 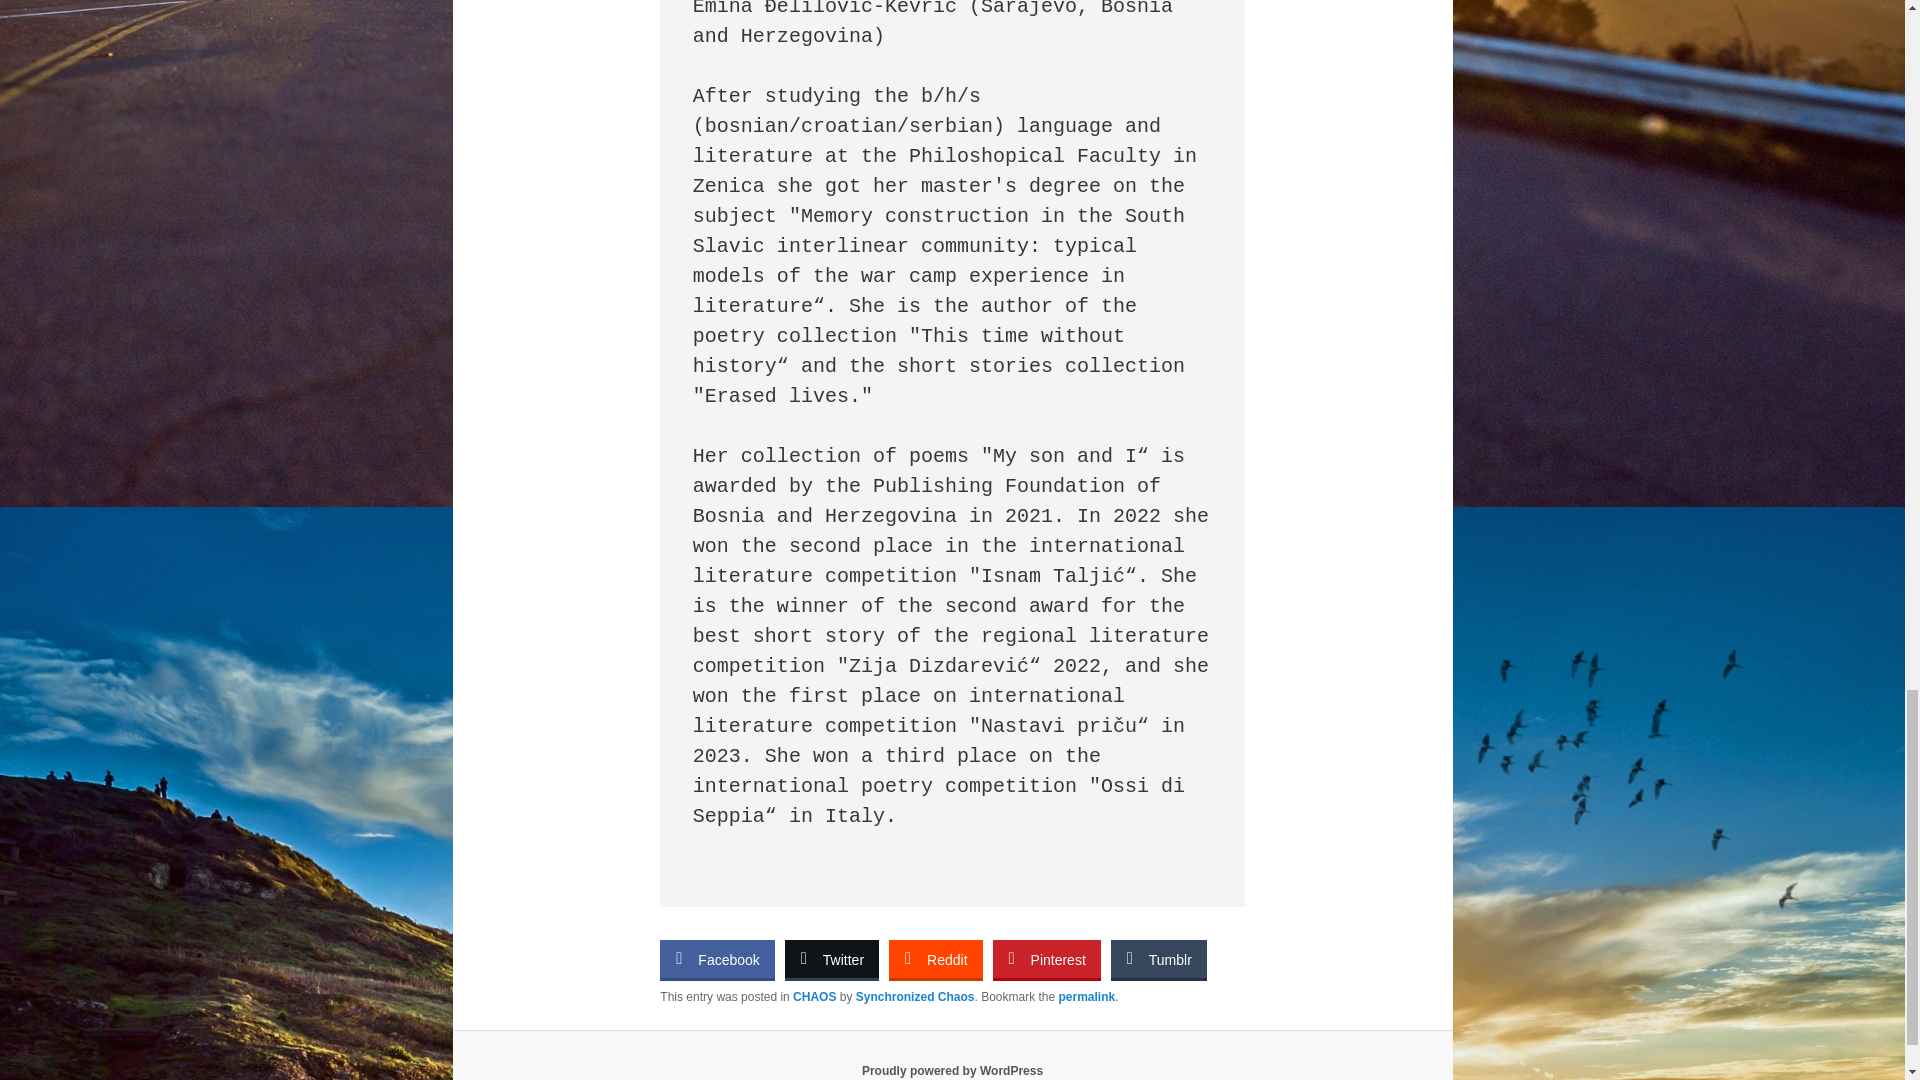 What do you see at coordinates (916, 997) in the screenshot?
I see `Synchronized Chaos` at bounding box center [916, 997].